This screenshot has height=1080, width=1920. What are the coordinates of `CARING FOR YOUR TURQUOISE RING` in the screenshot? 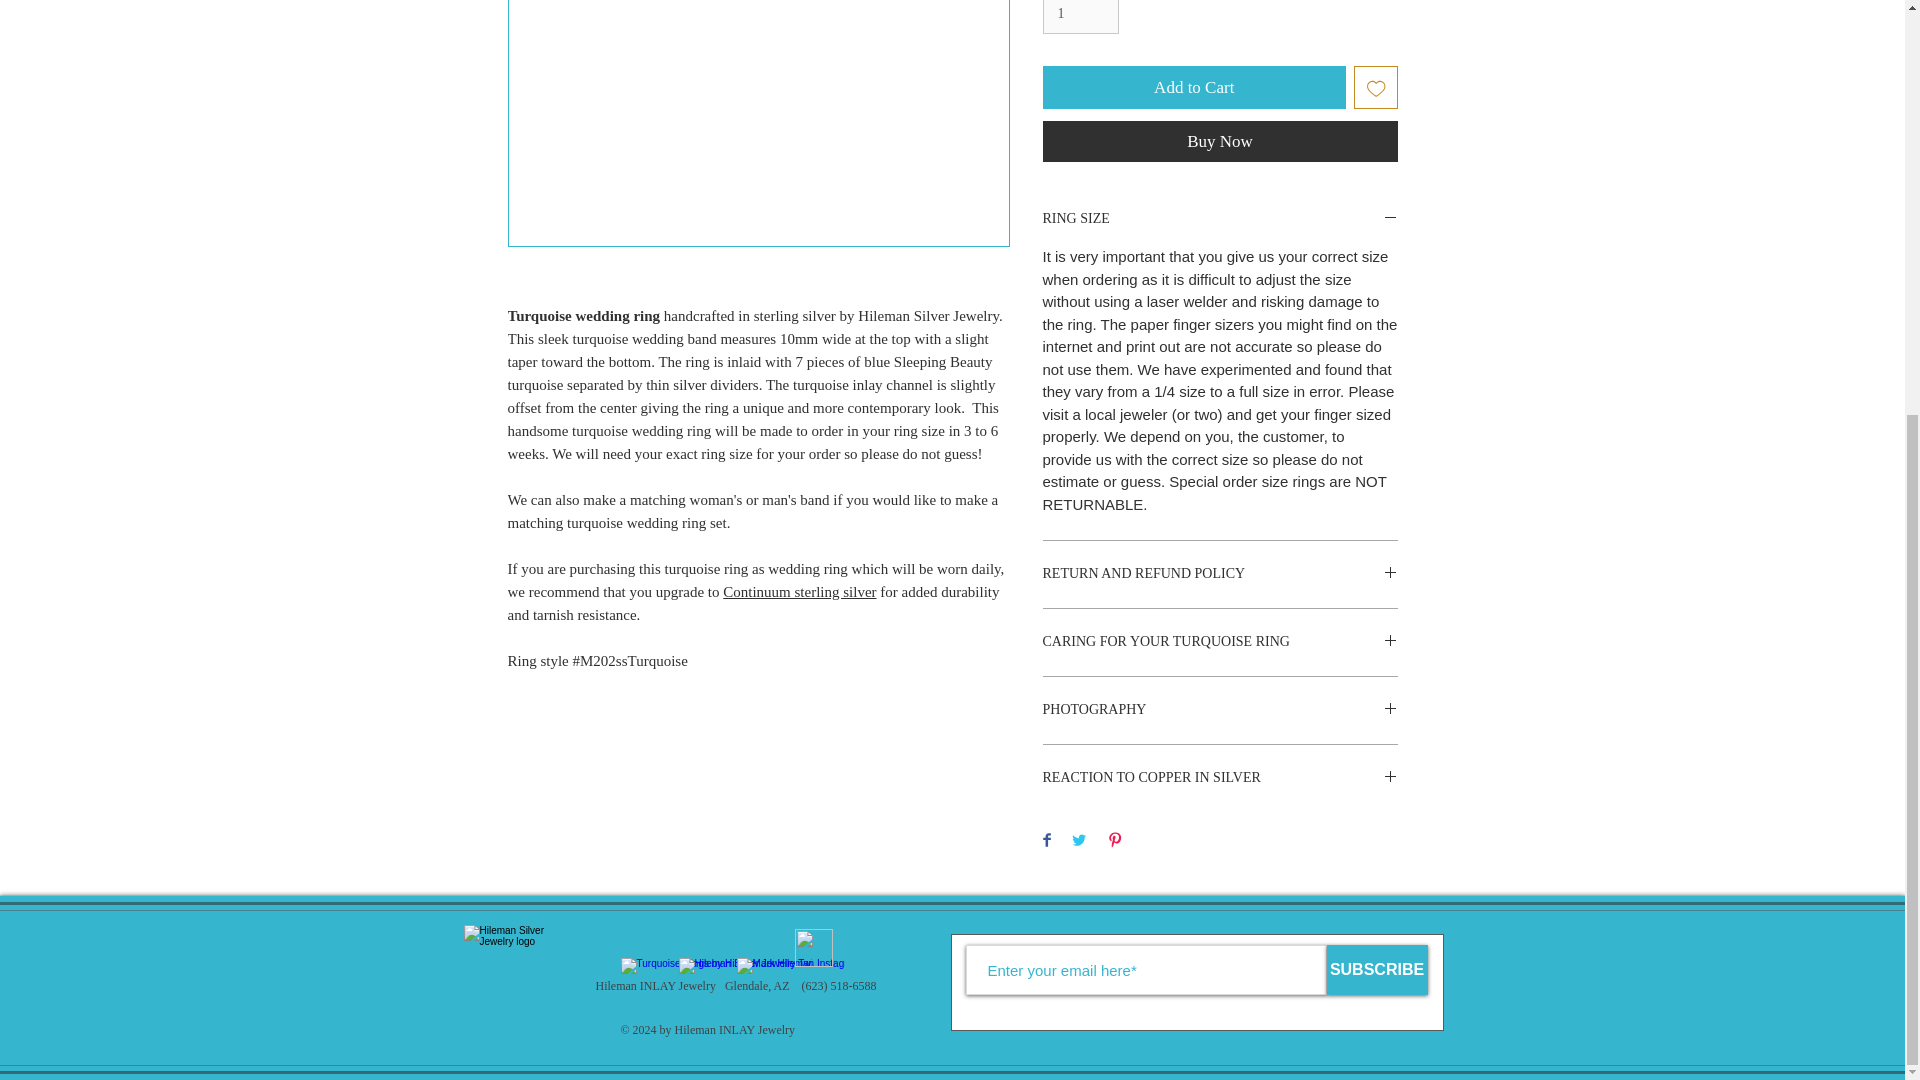 It's located at (1220, 642).